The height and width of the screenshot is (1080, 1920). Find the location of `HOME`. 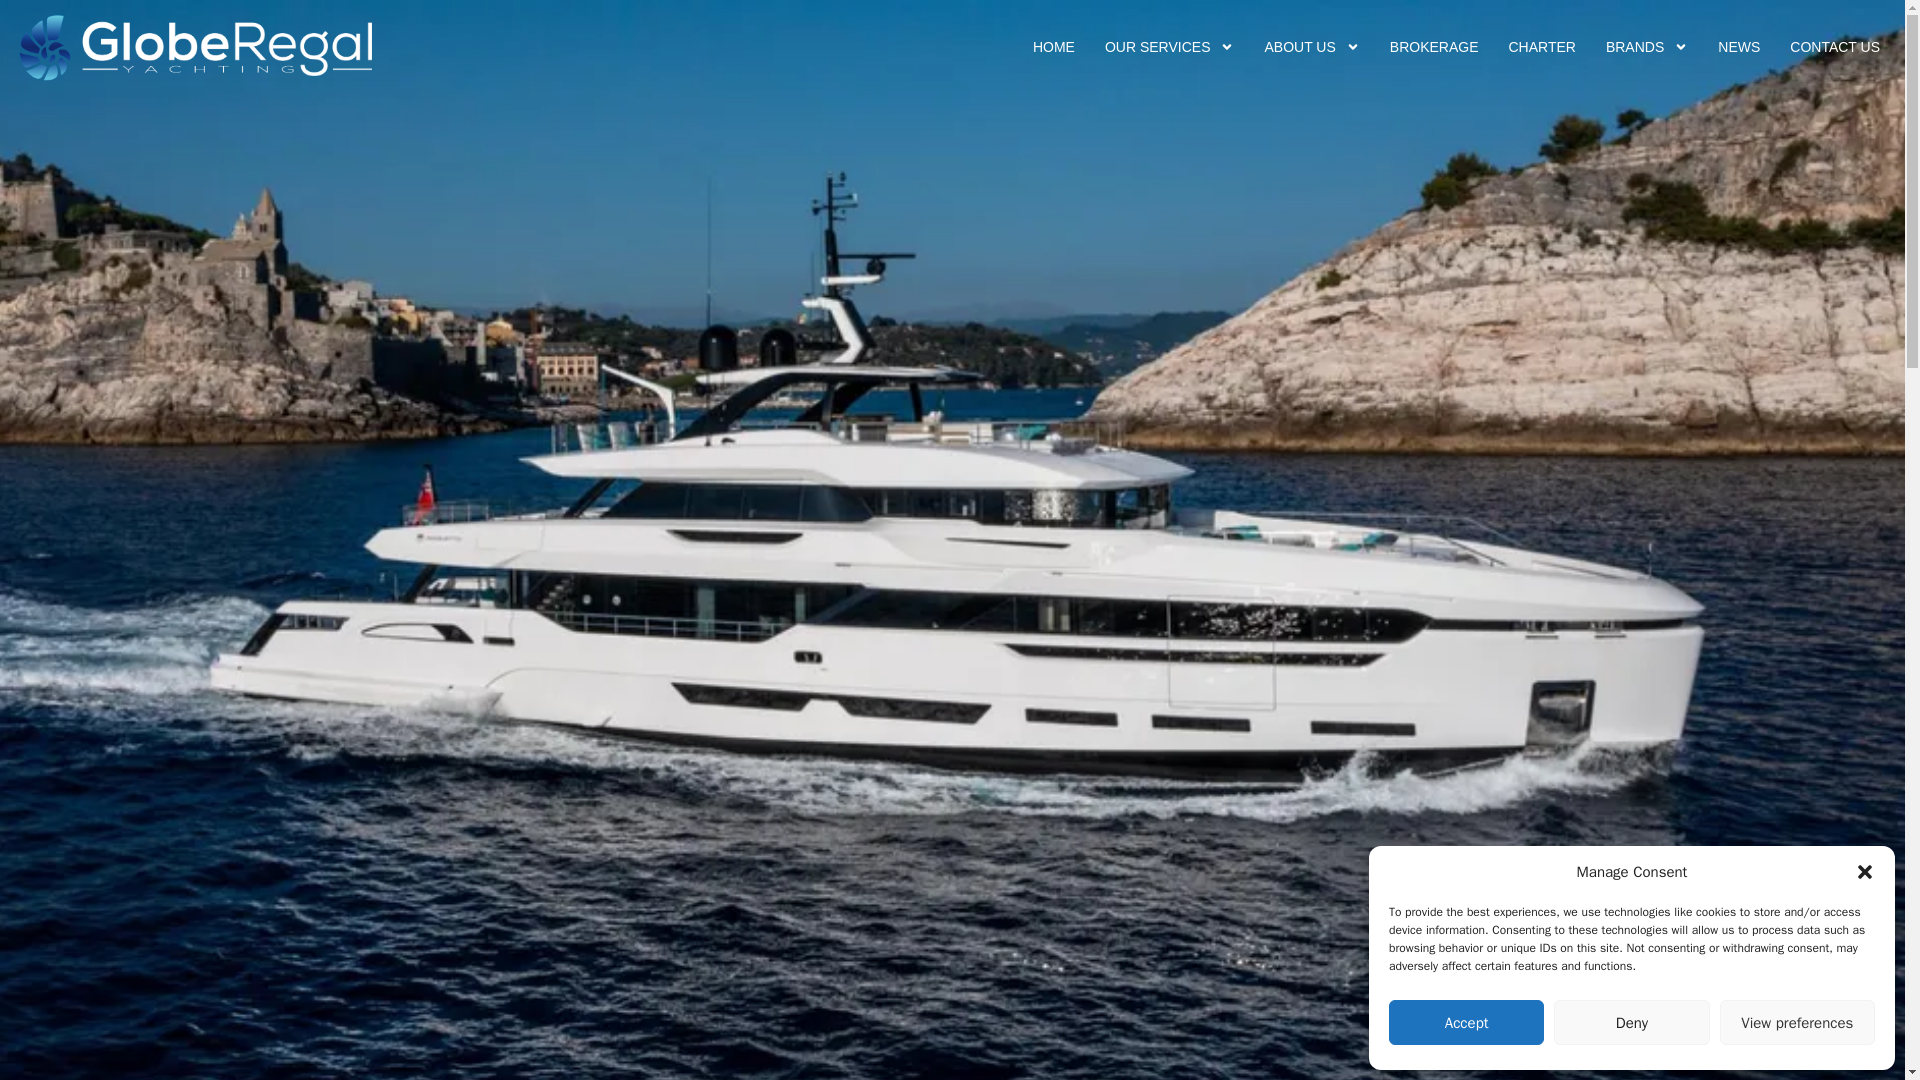

HOME is located at coordinates (1054, 46).